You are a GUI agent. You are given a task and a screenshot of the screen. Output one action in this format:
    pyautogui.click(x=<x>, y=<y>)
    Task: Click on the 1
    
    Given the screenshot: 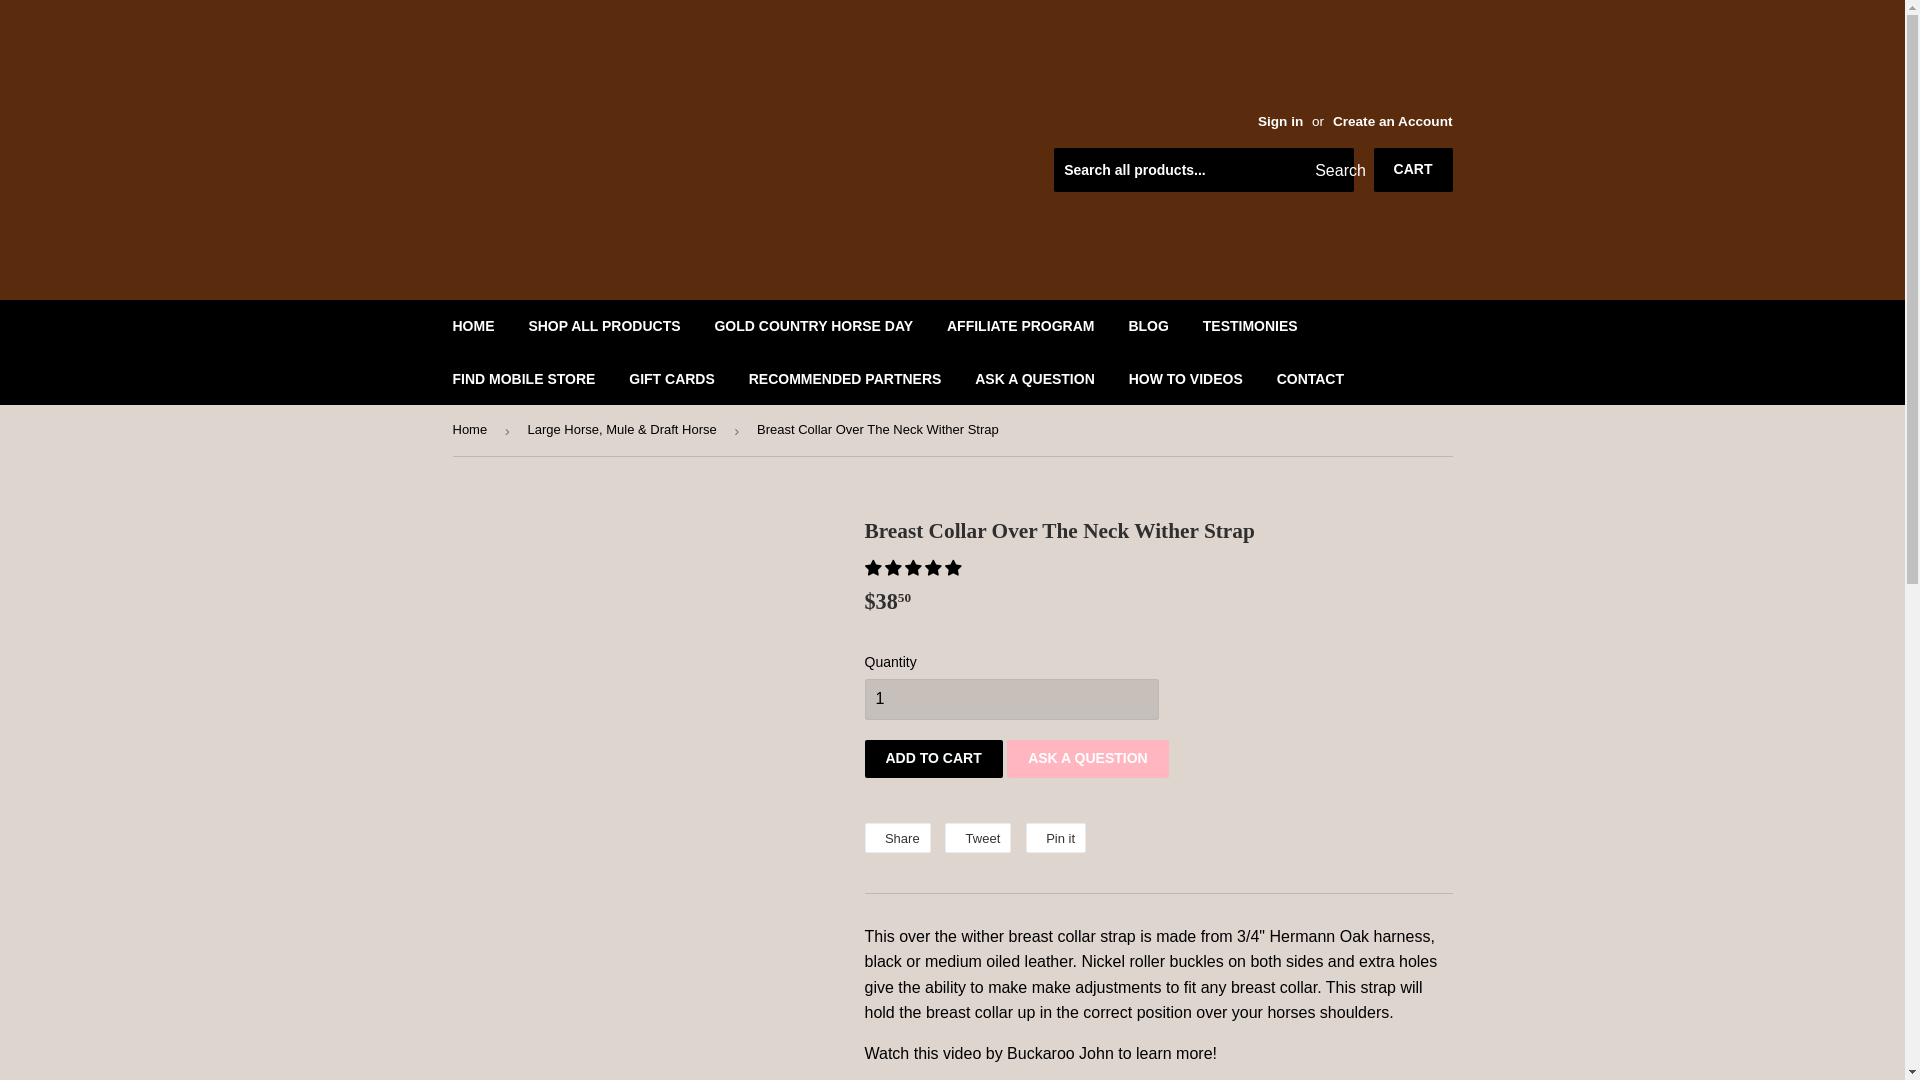 What is the action you would take?
    pyautogui.click(x=1010, y=700)
    